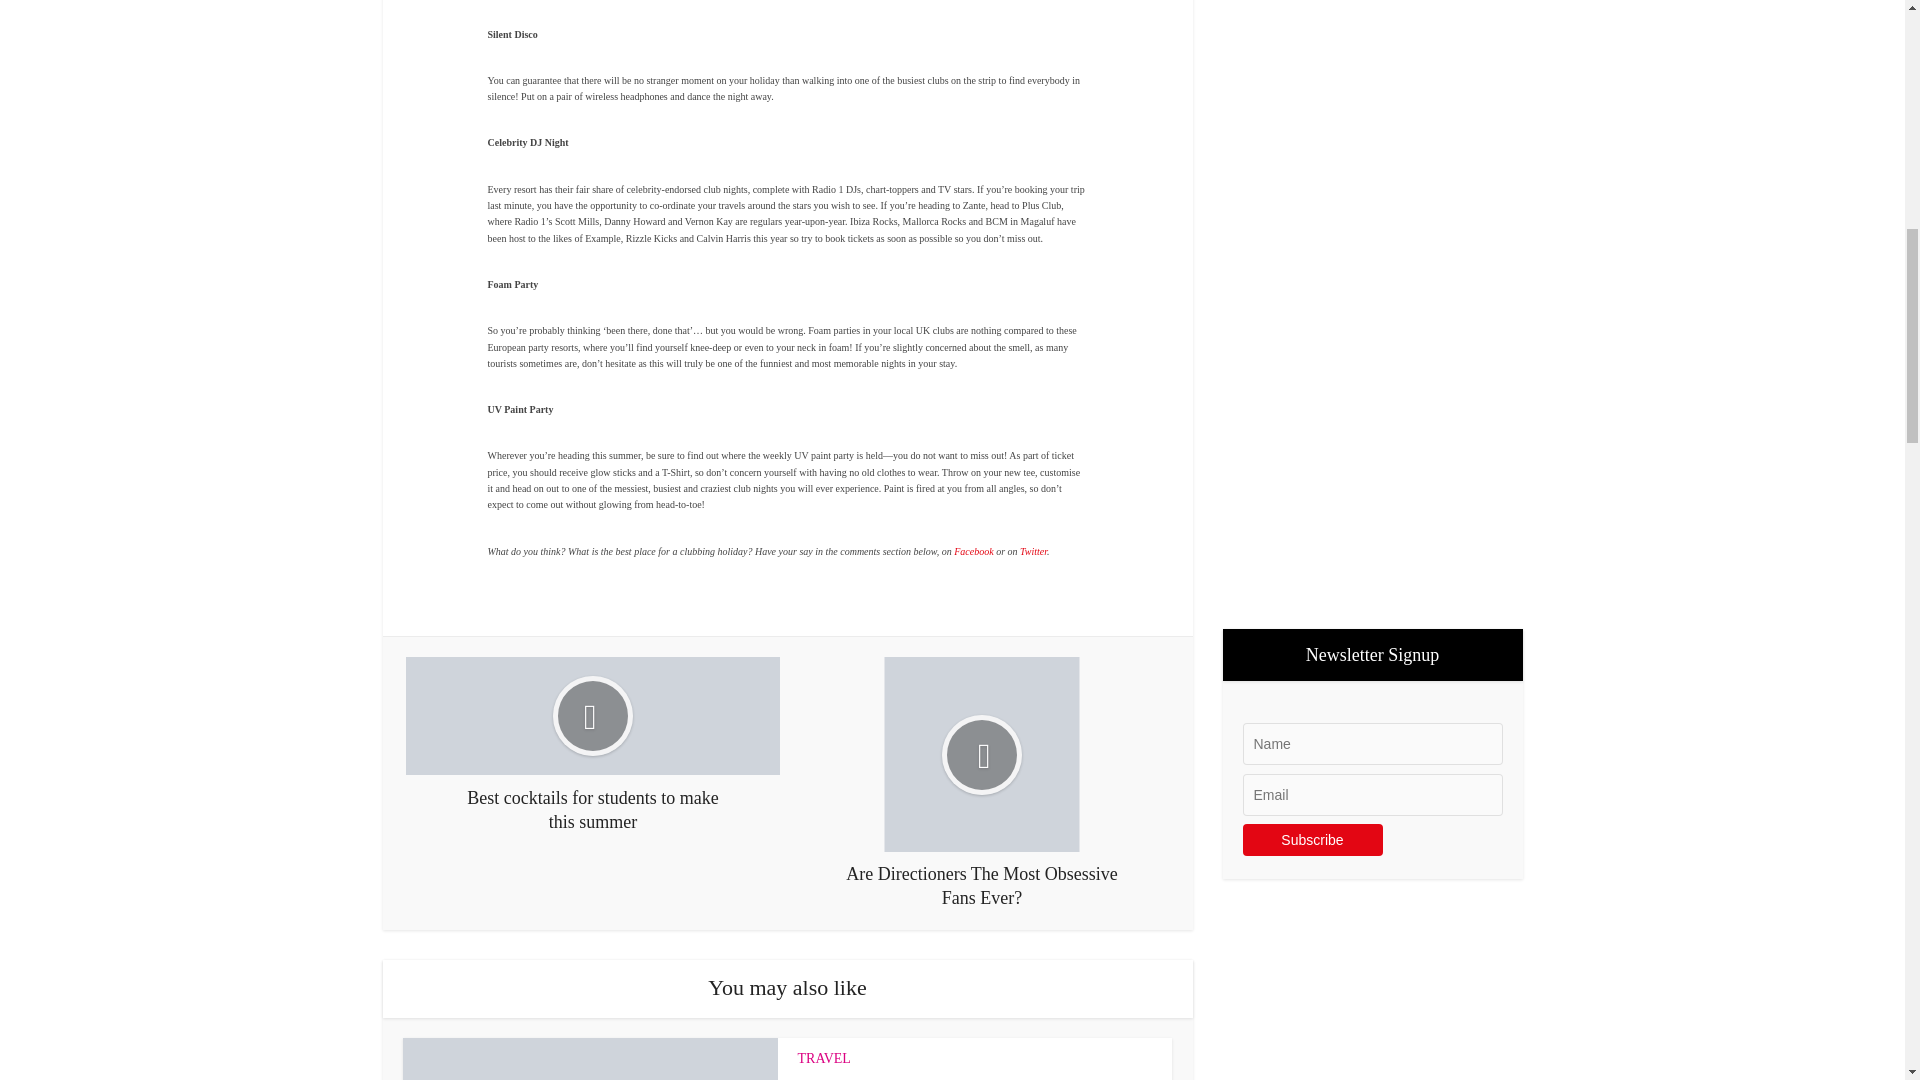 Image resolution: width=1920 pixels, height=1080 pixels. Describe the element at coordinates (1032, 552) in the screenshot. I see `Twitter` at that location.